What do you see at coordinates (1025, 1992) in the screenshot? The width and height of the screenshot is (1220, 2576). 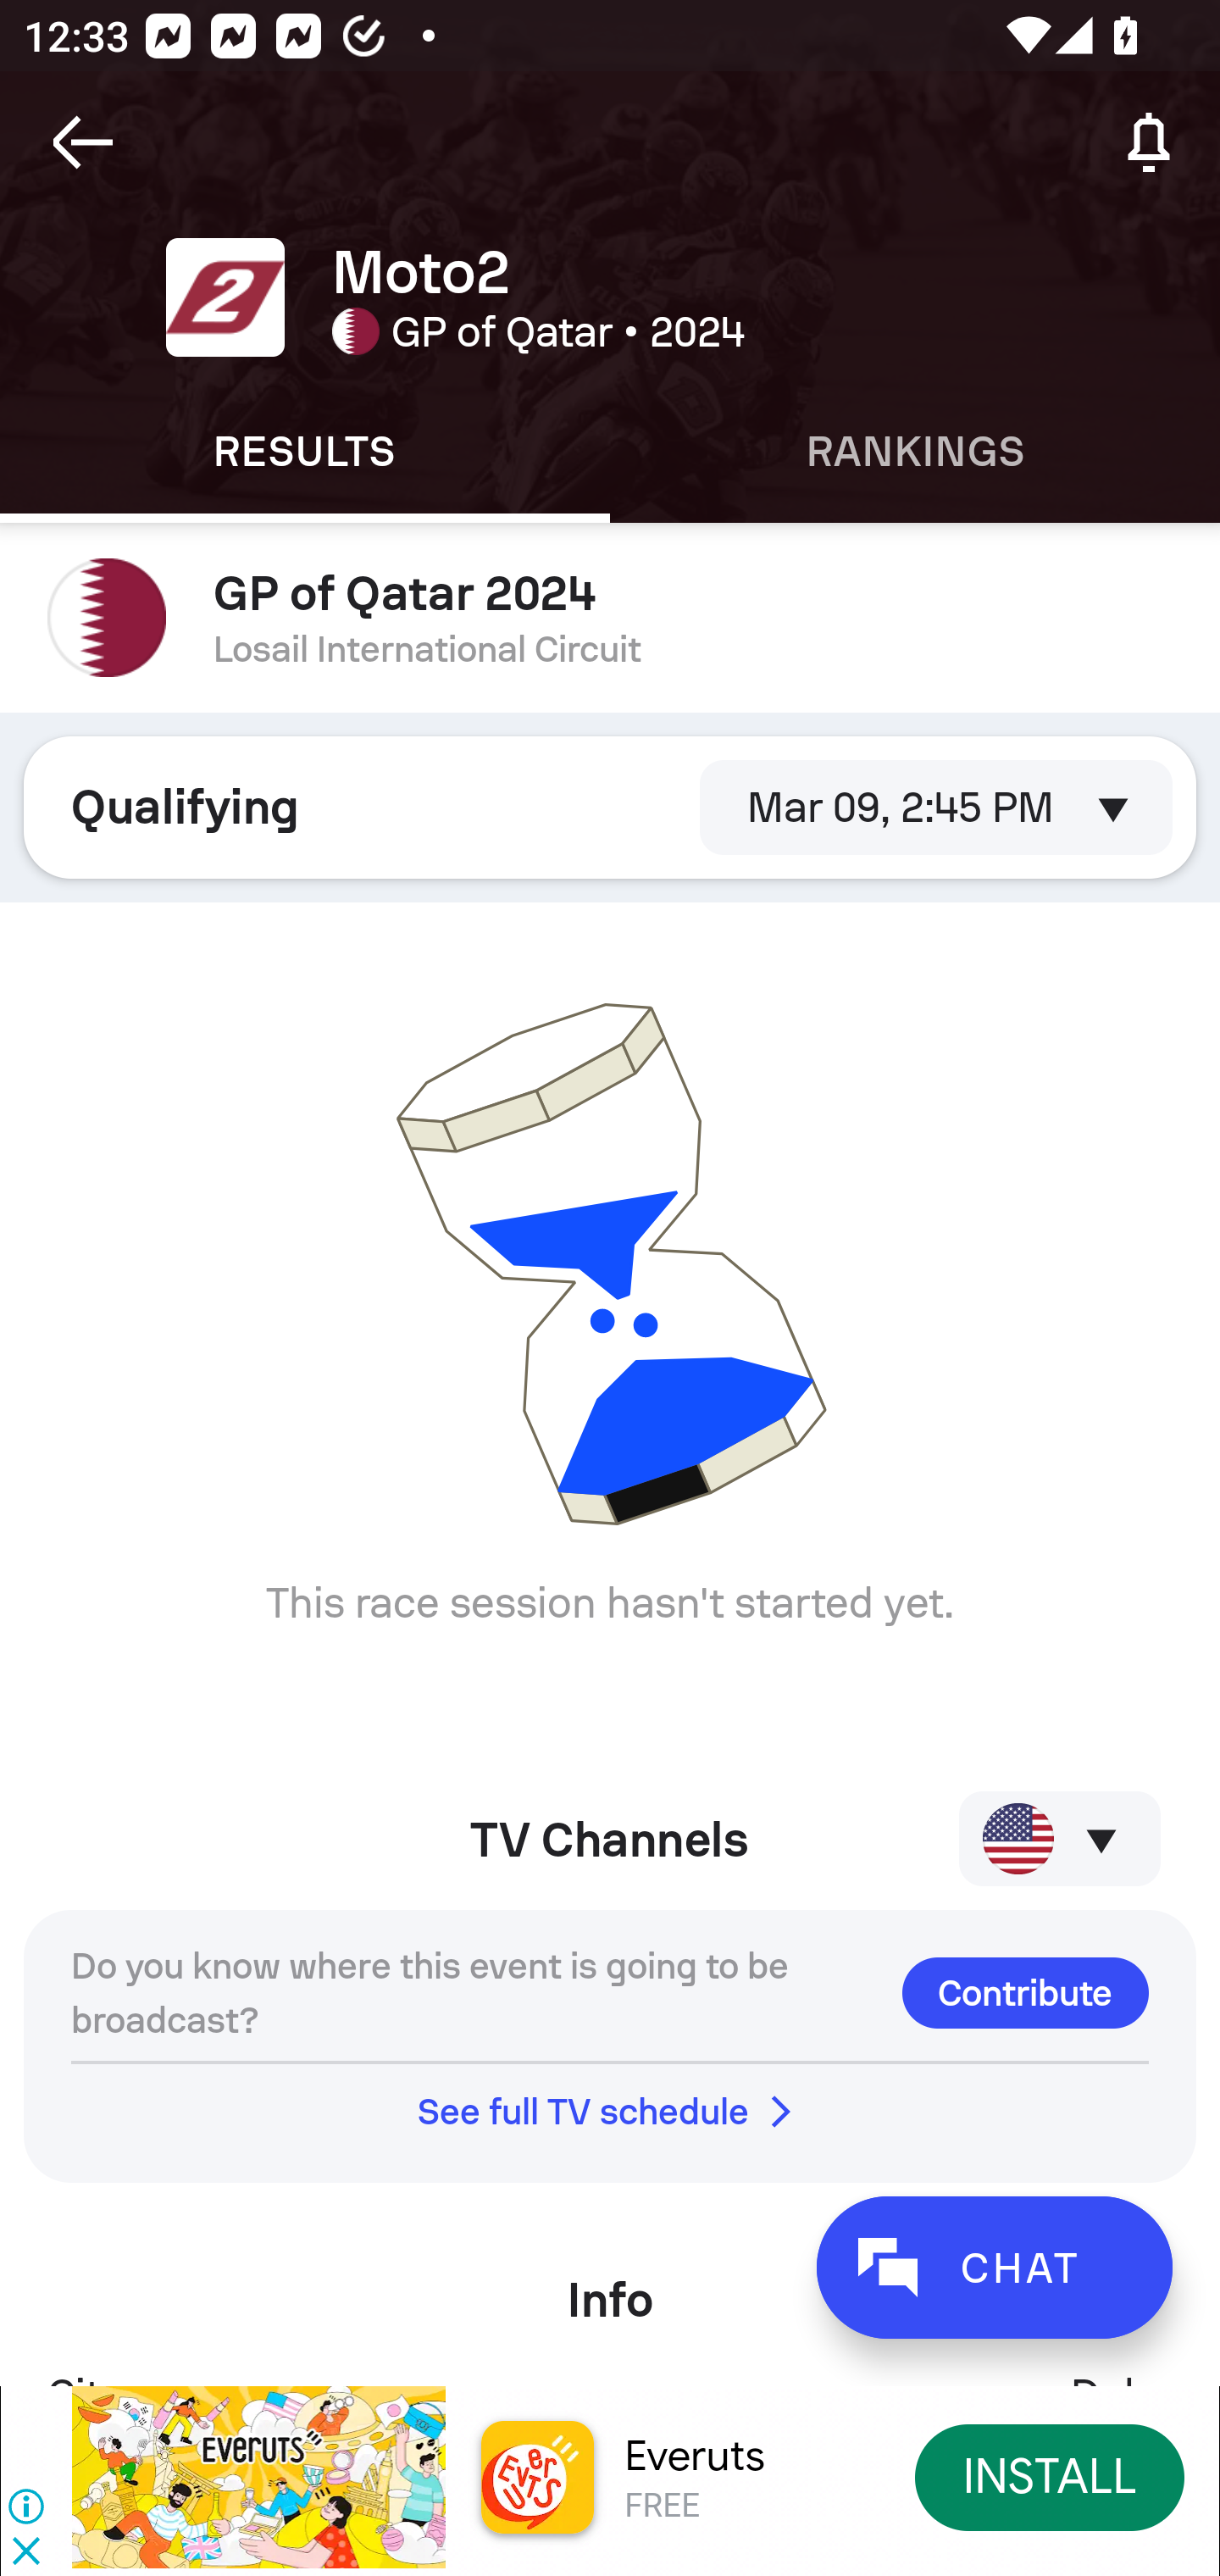 I see `Contribute` at bounding box center [1025, 1992].